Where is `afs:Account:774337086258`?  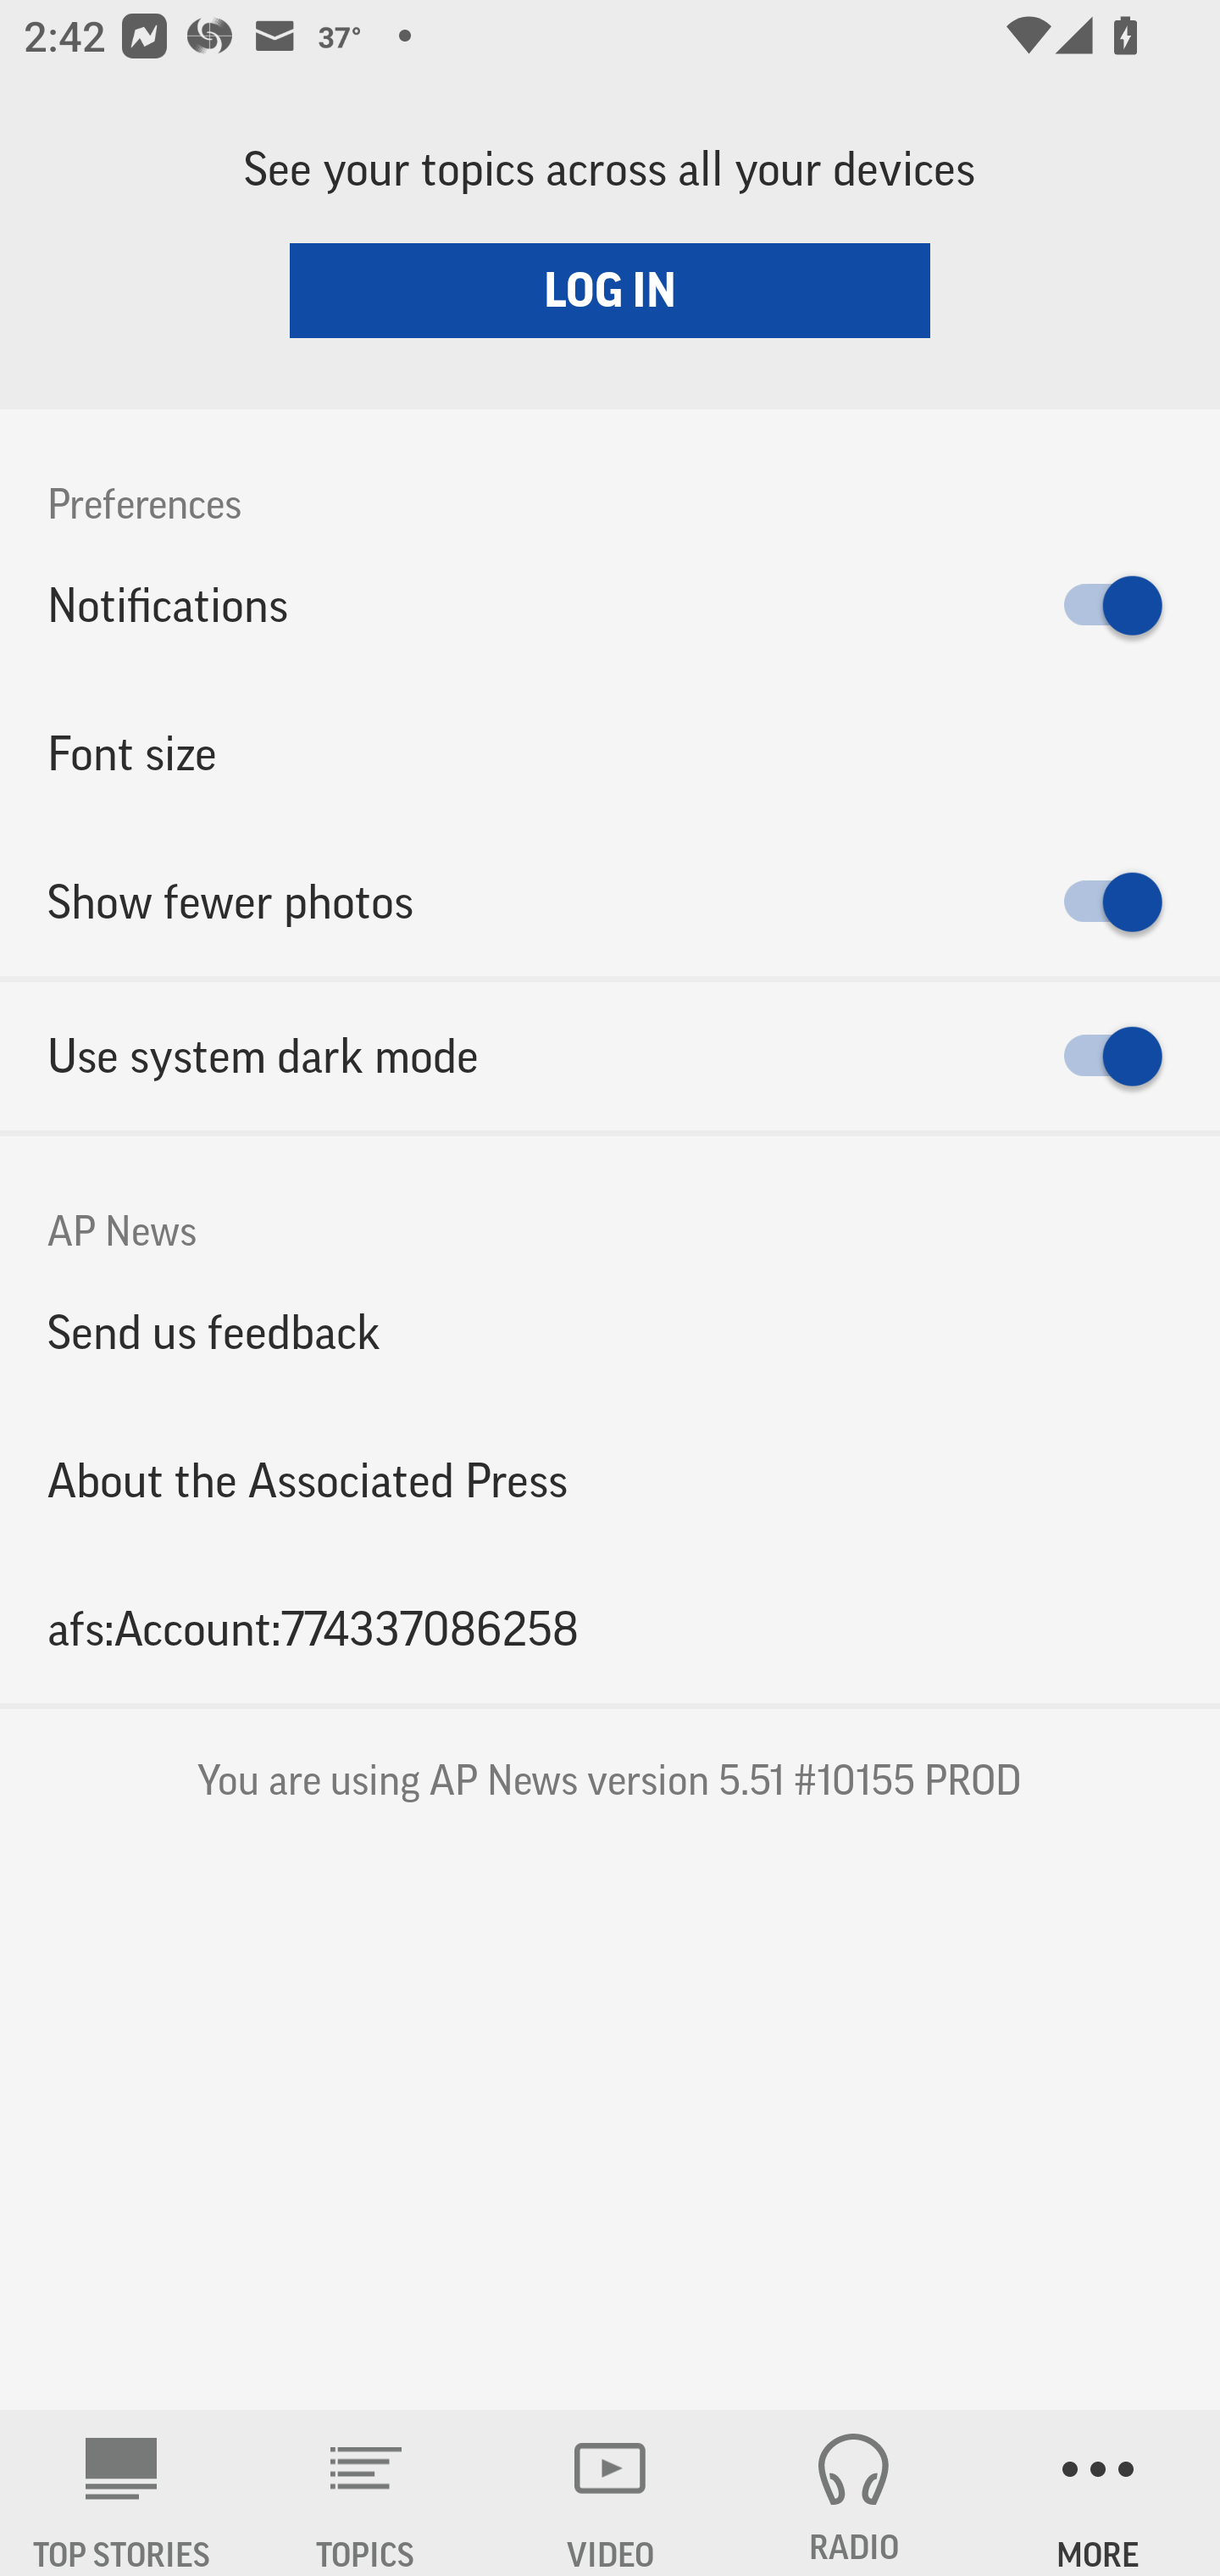
afs:Account:774337086258 is located at coordinates (610, 1629).